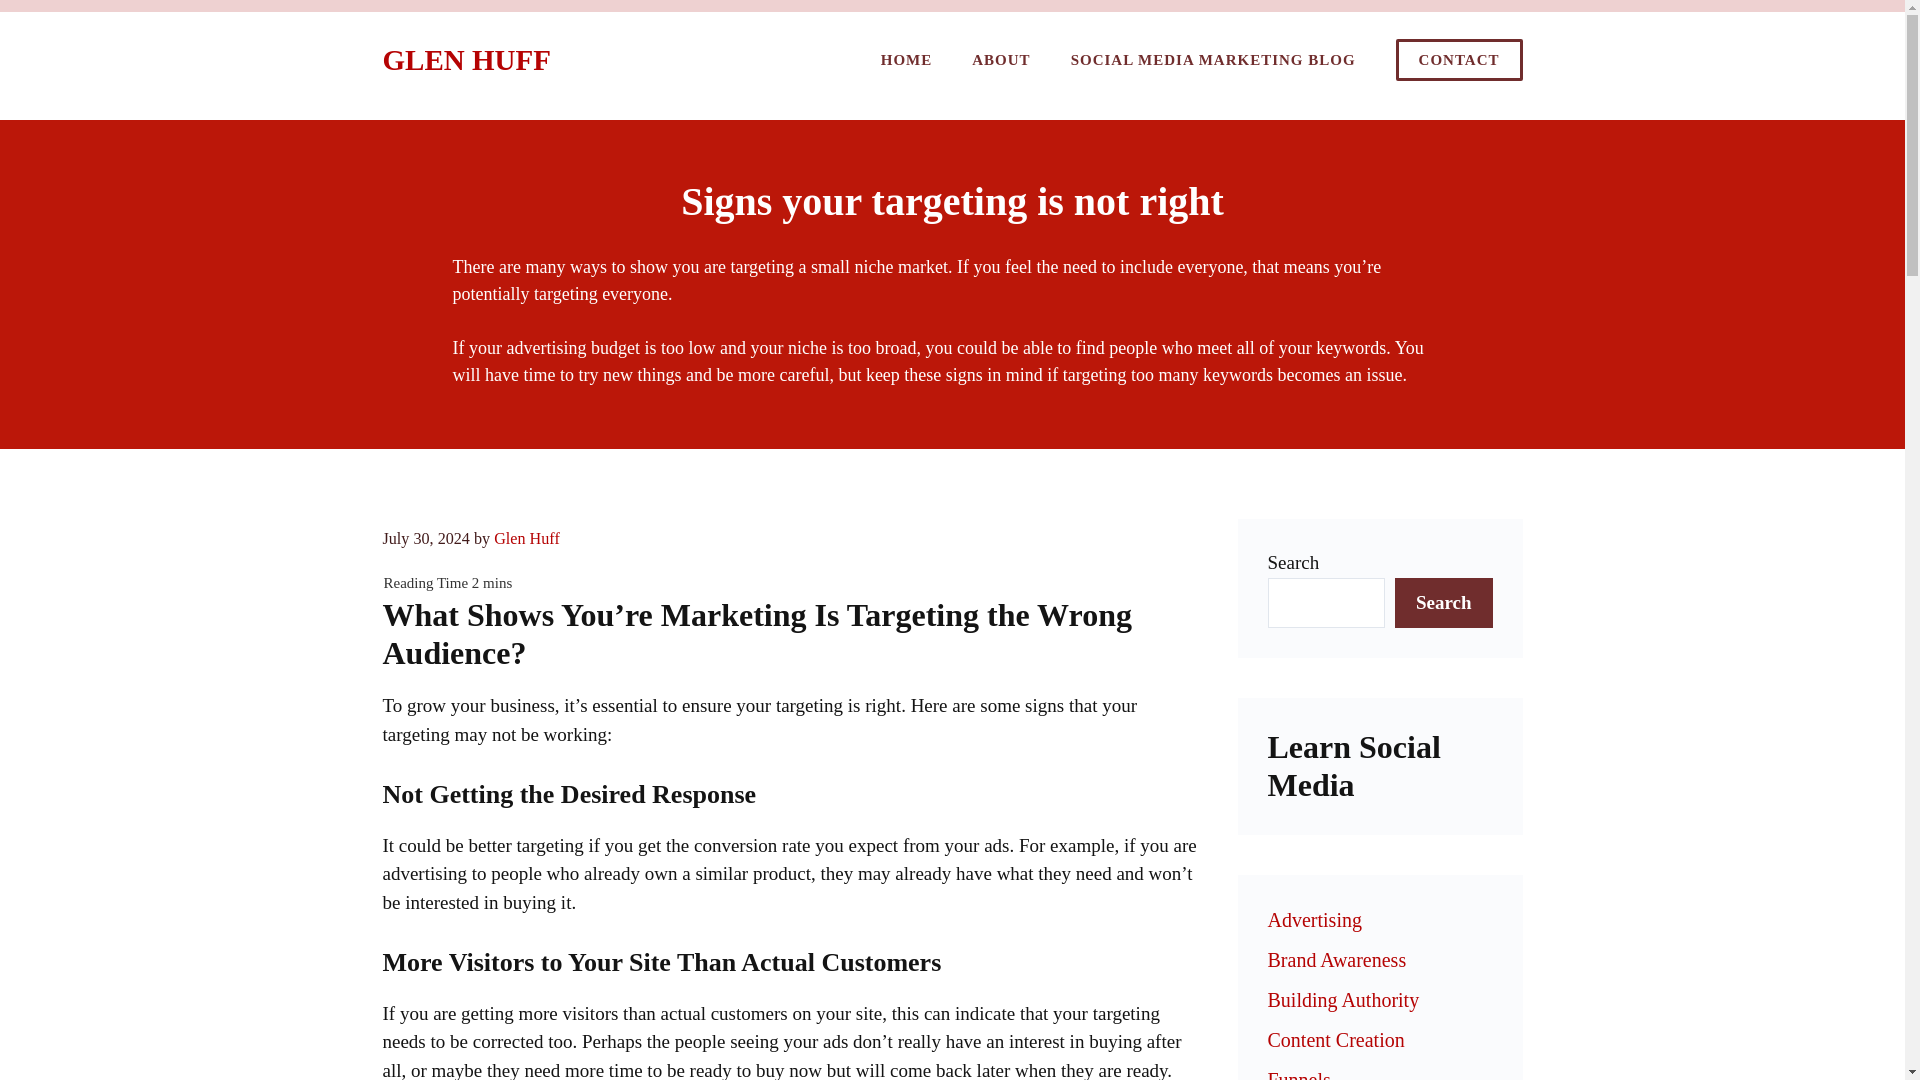  What do you see at coordinates (526, 538) in the screenshot?
I see `View all posts by Glen Huff` at bounding box center [526, 538].